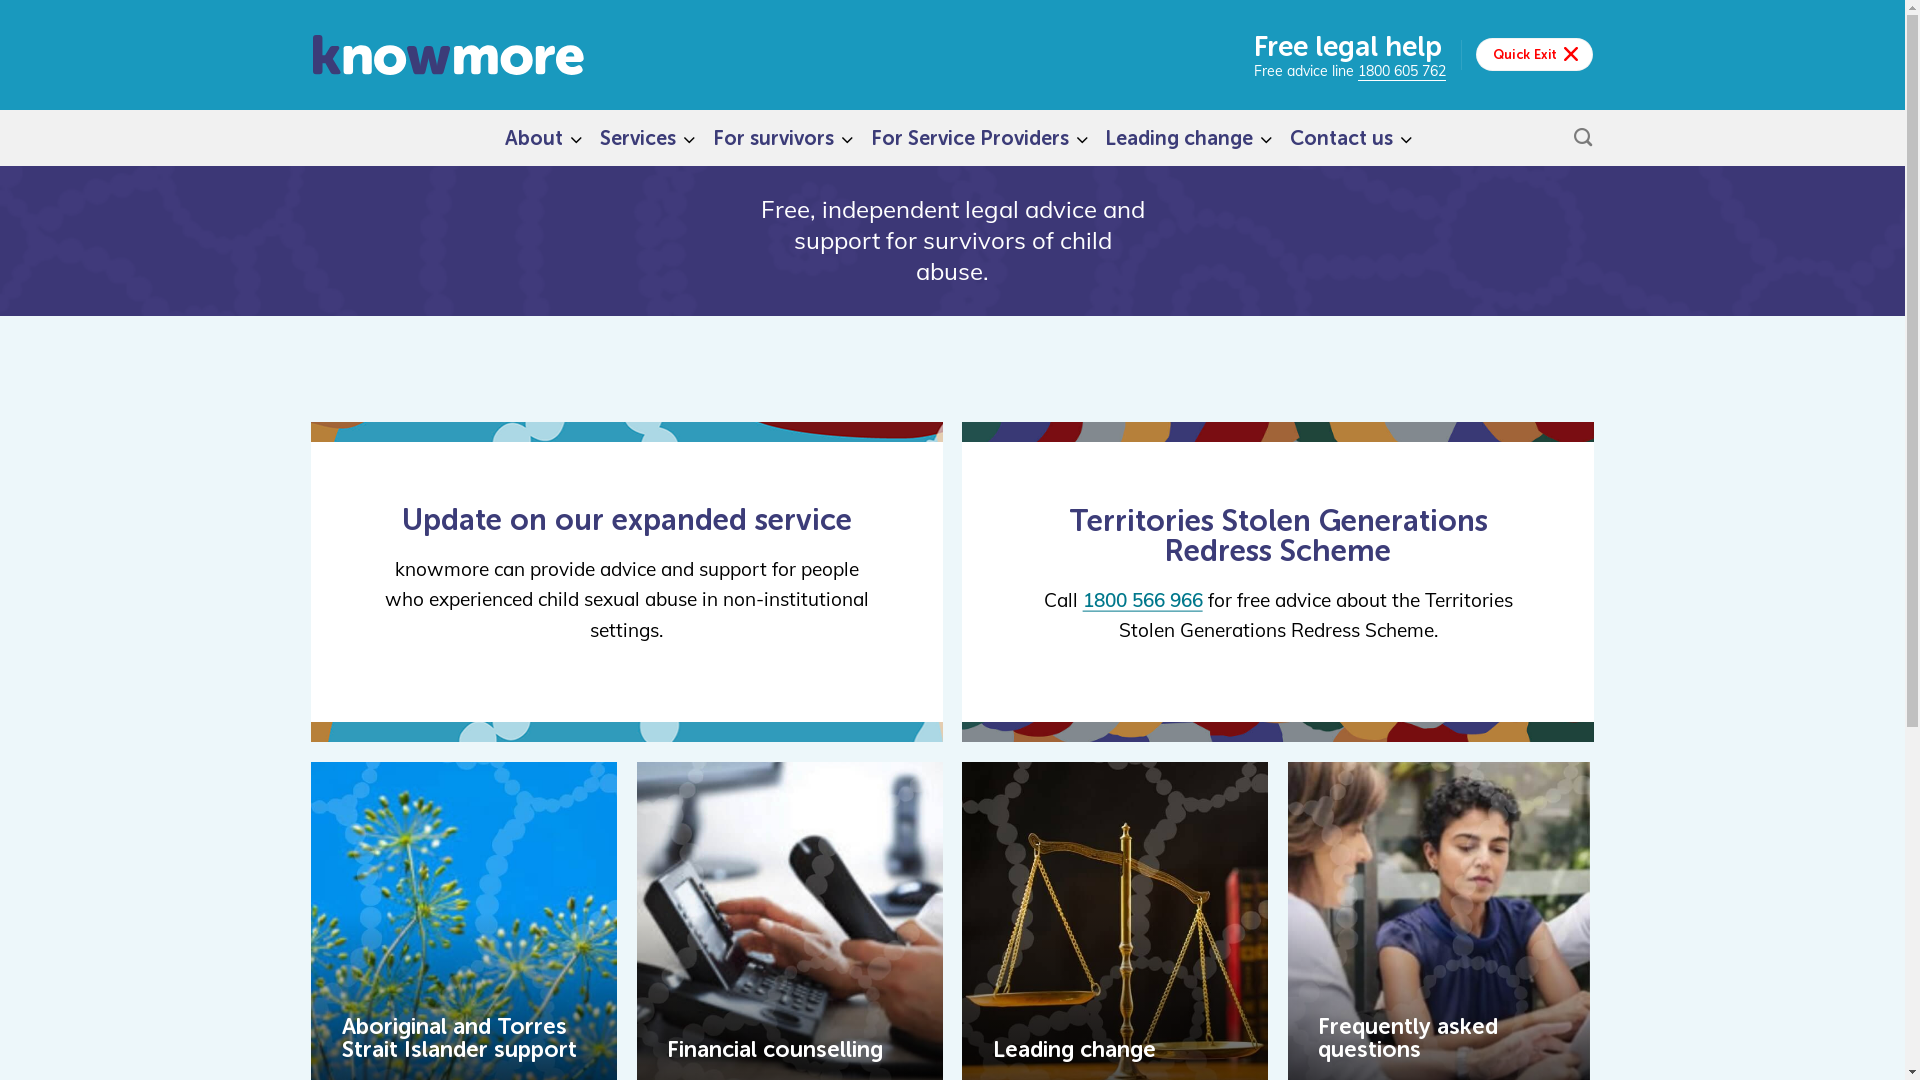 This screenshot has width=1920, height=1080. I want to click on knowmore - Free legal help for survivors, so click(457, 55).